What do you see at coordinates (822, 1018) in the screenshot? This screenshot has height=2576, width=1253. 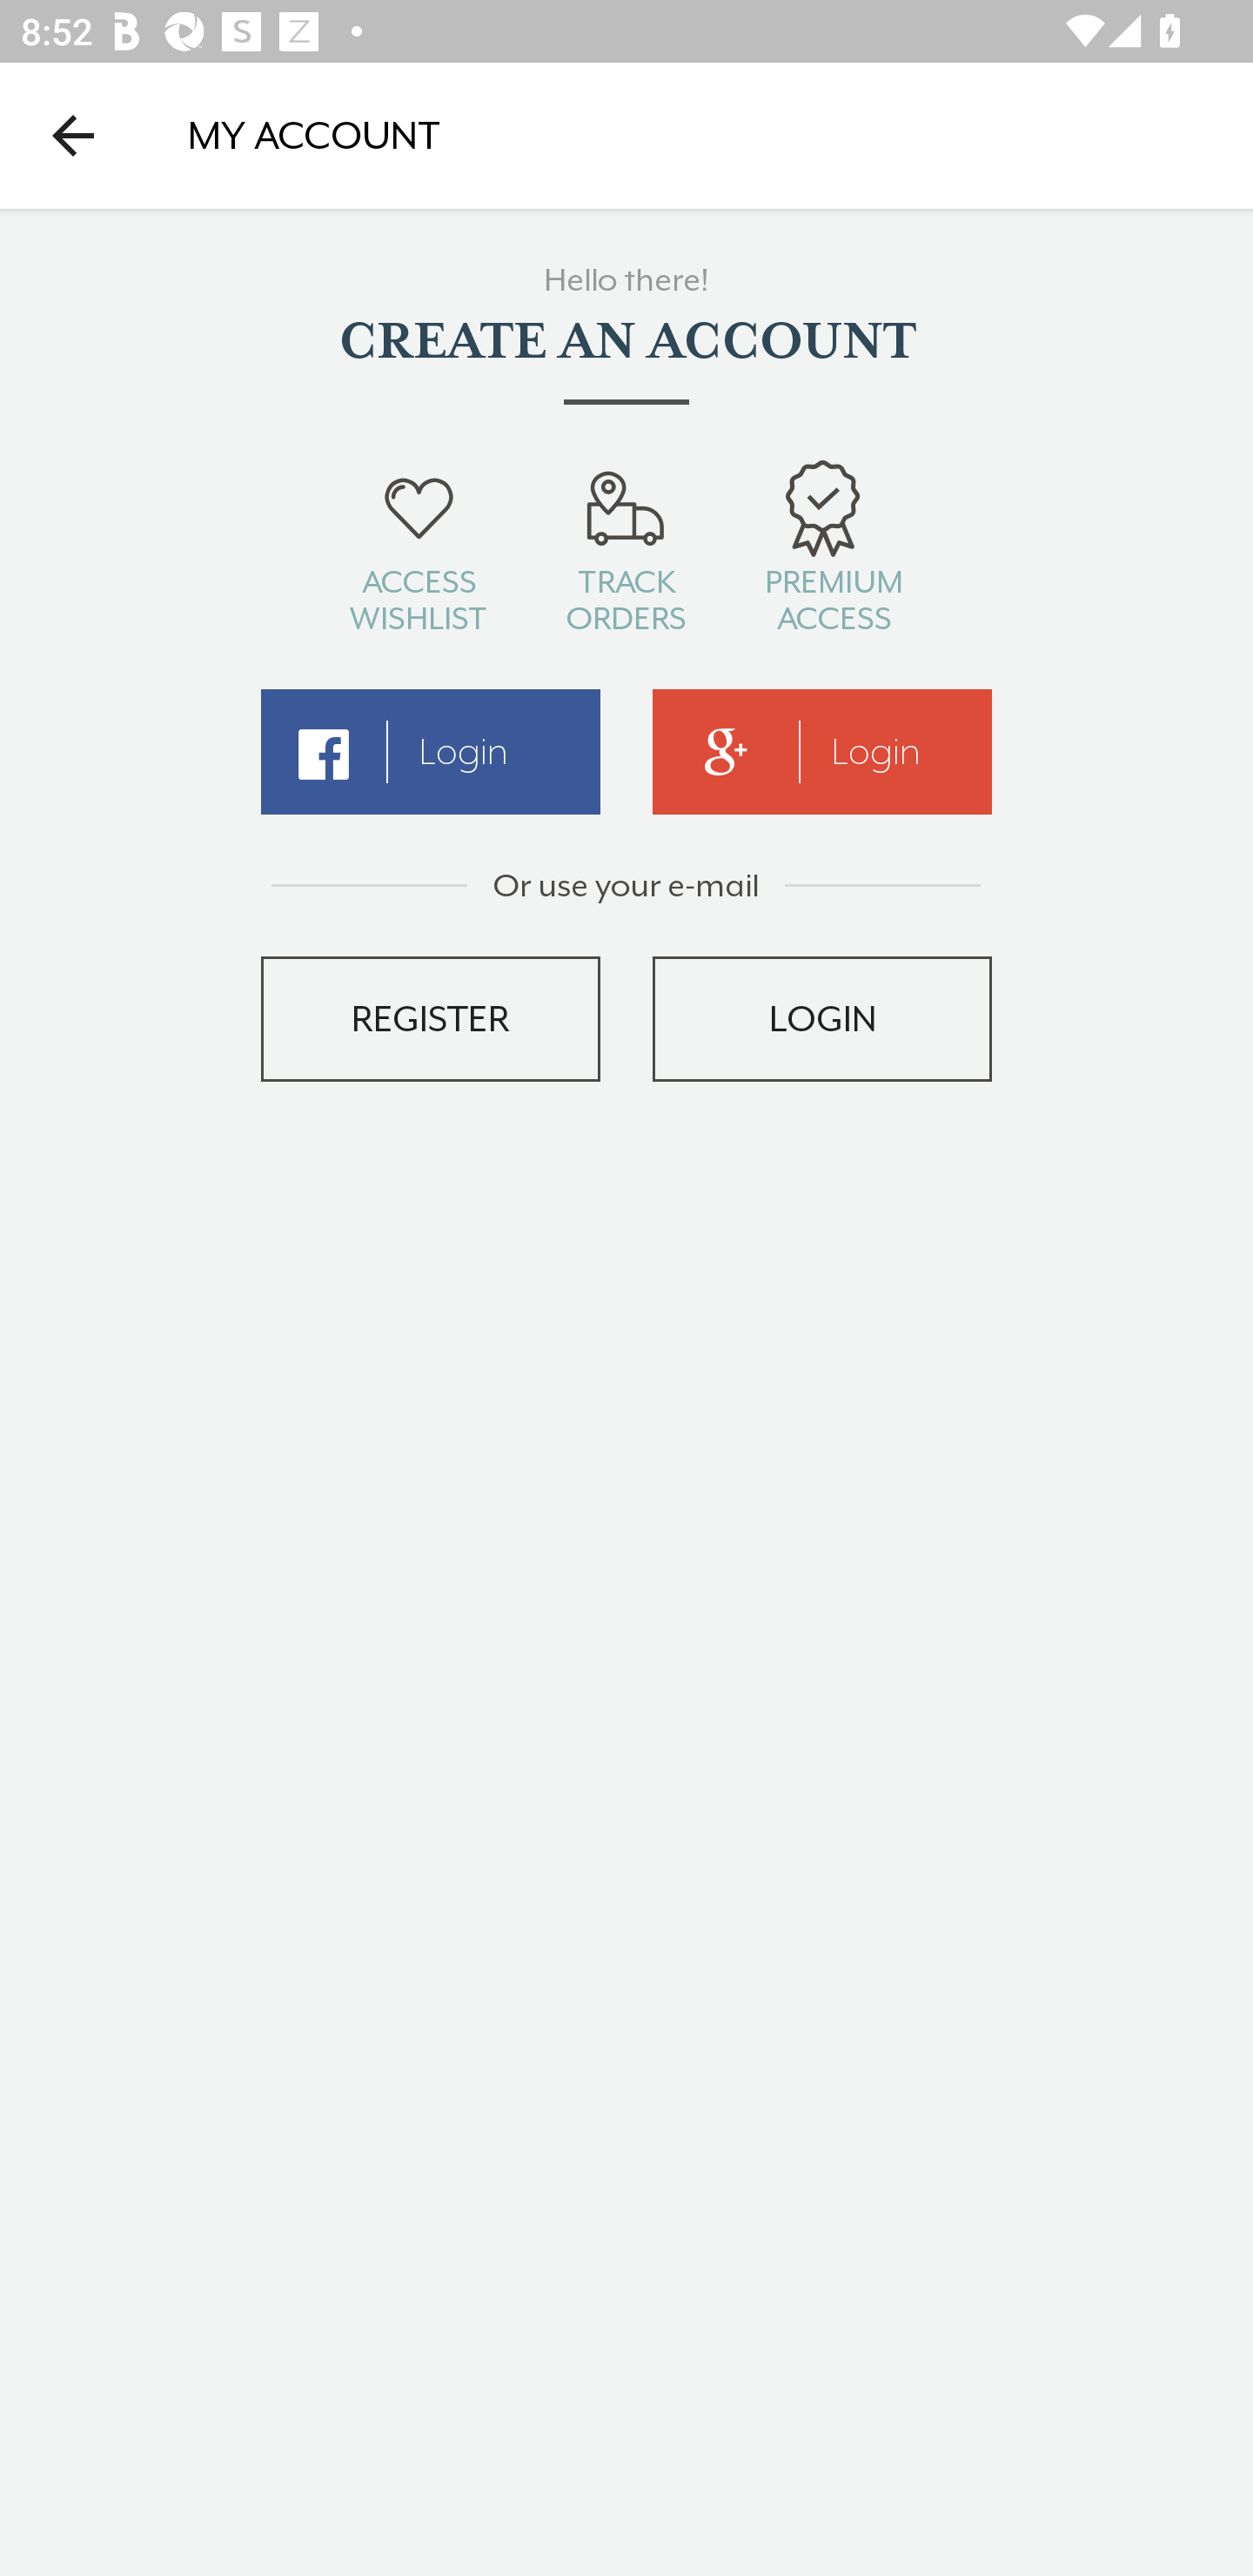 I see `LOGIN` at bounding box center [822, 1018].